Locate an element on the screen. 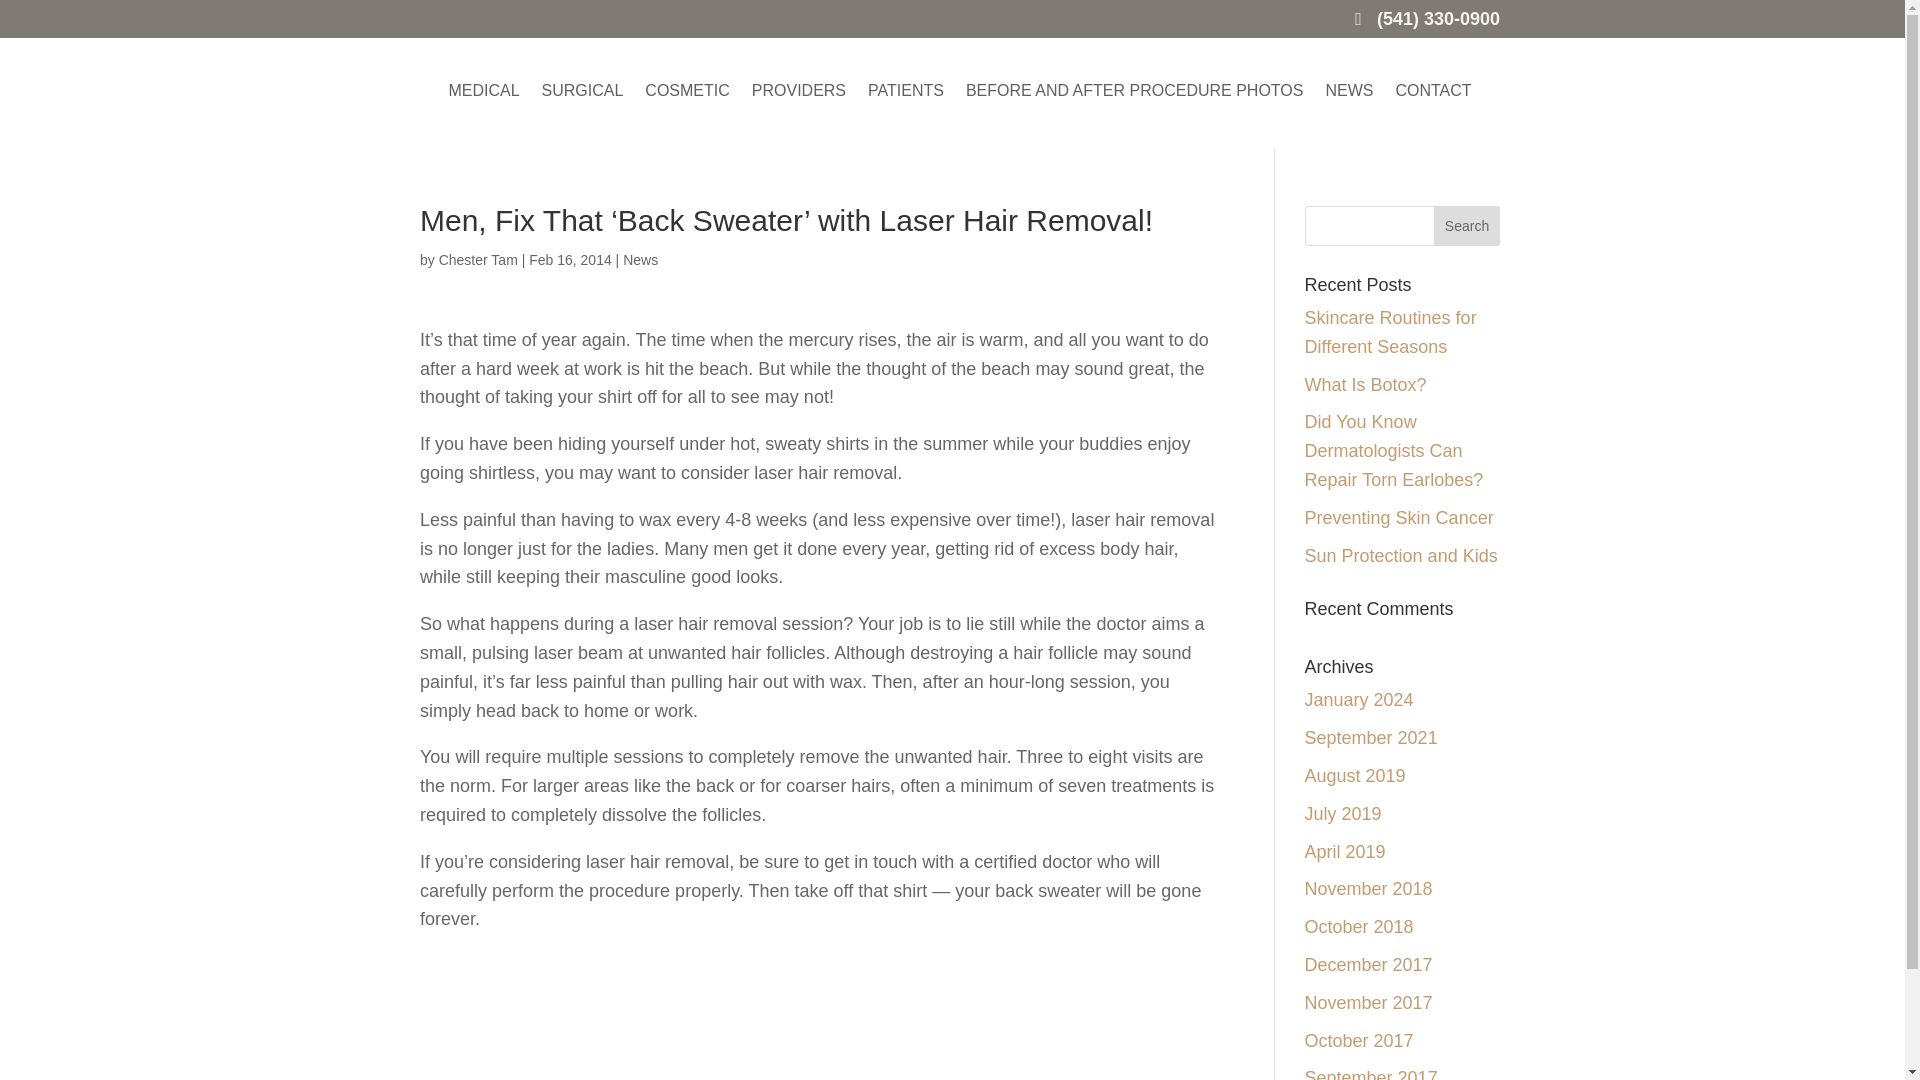 The image size is (1920, 1080). SURGICAL is located at coordinates (582, 92).